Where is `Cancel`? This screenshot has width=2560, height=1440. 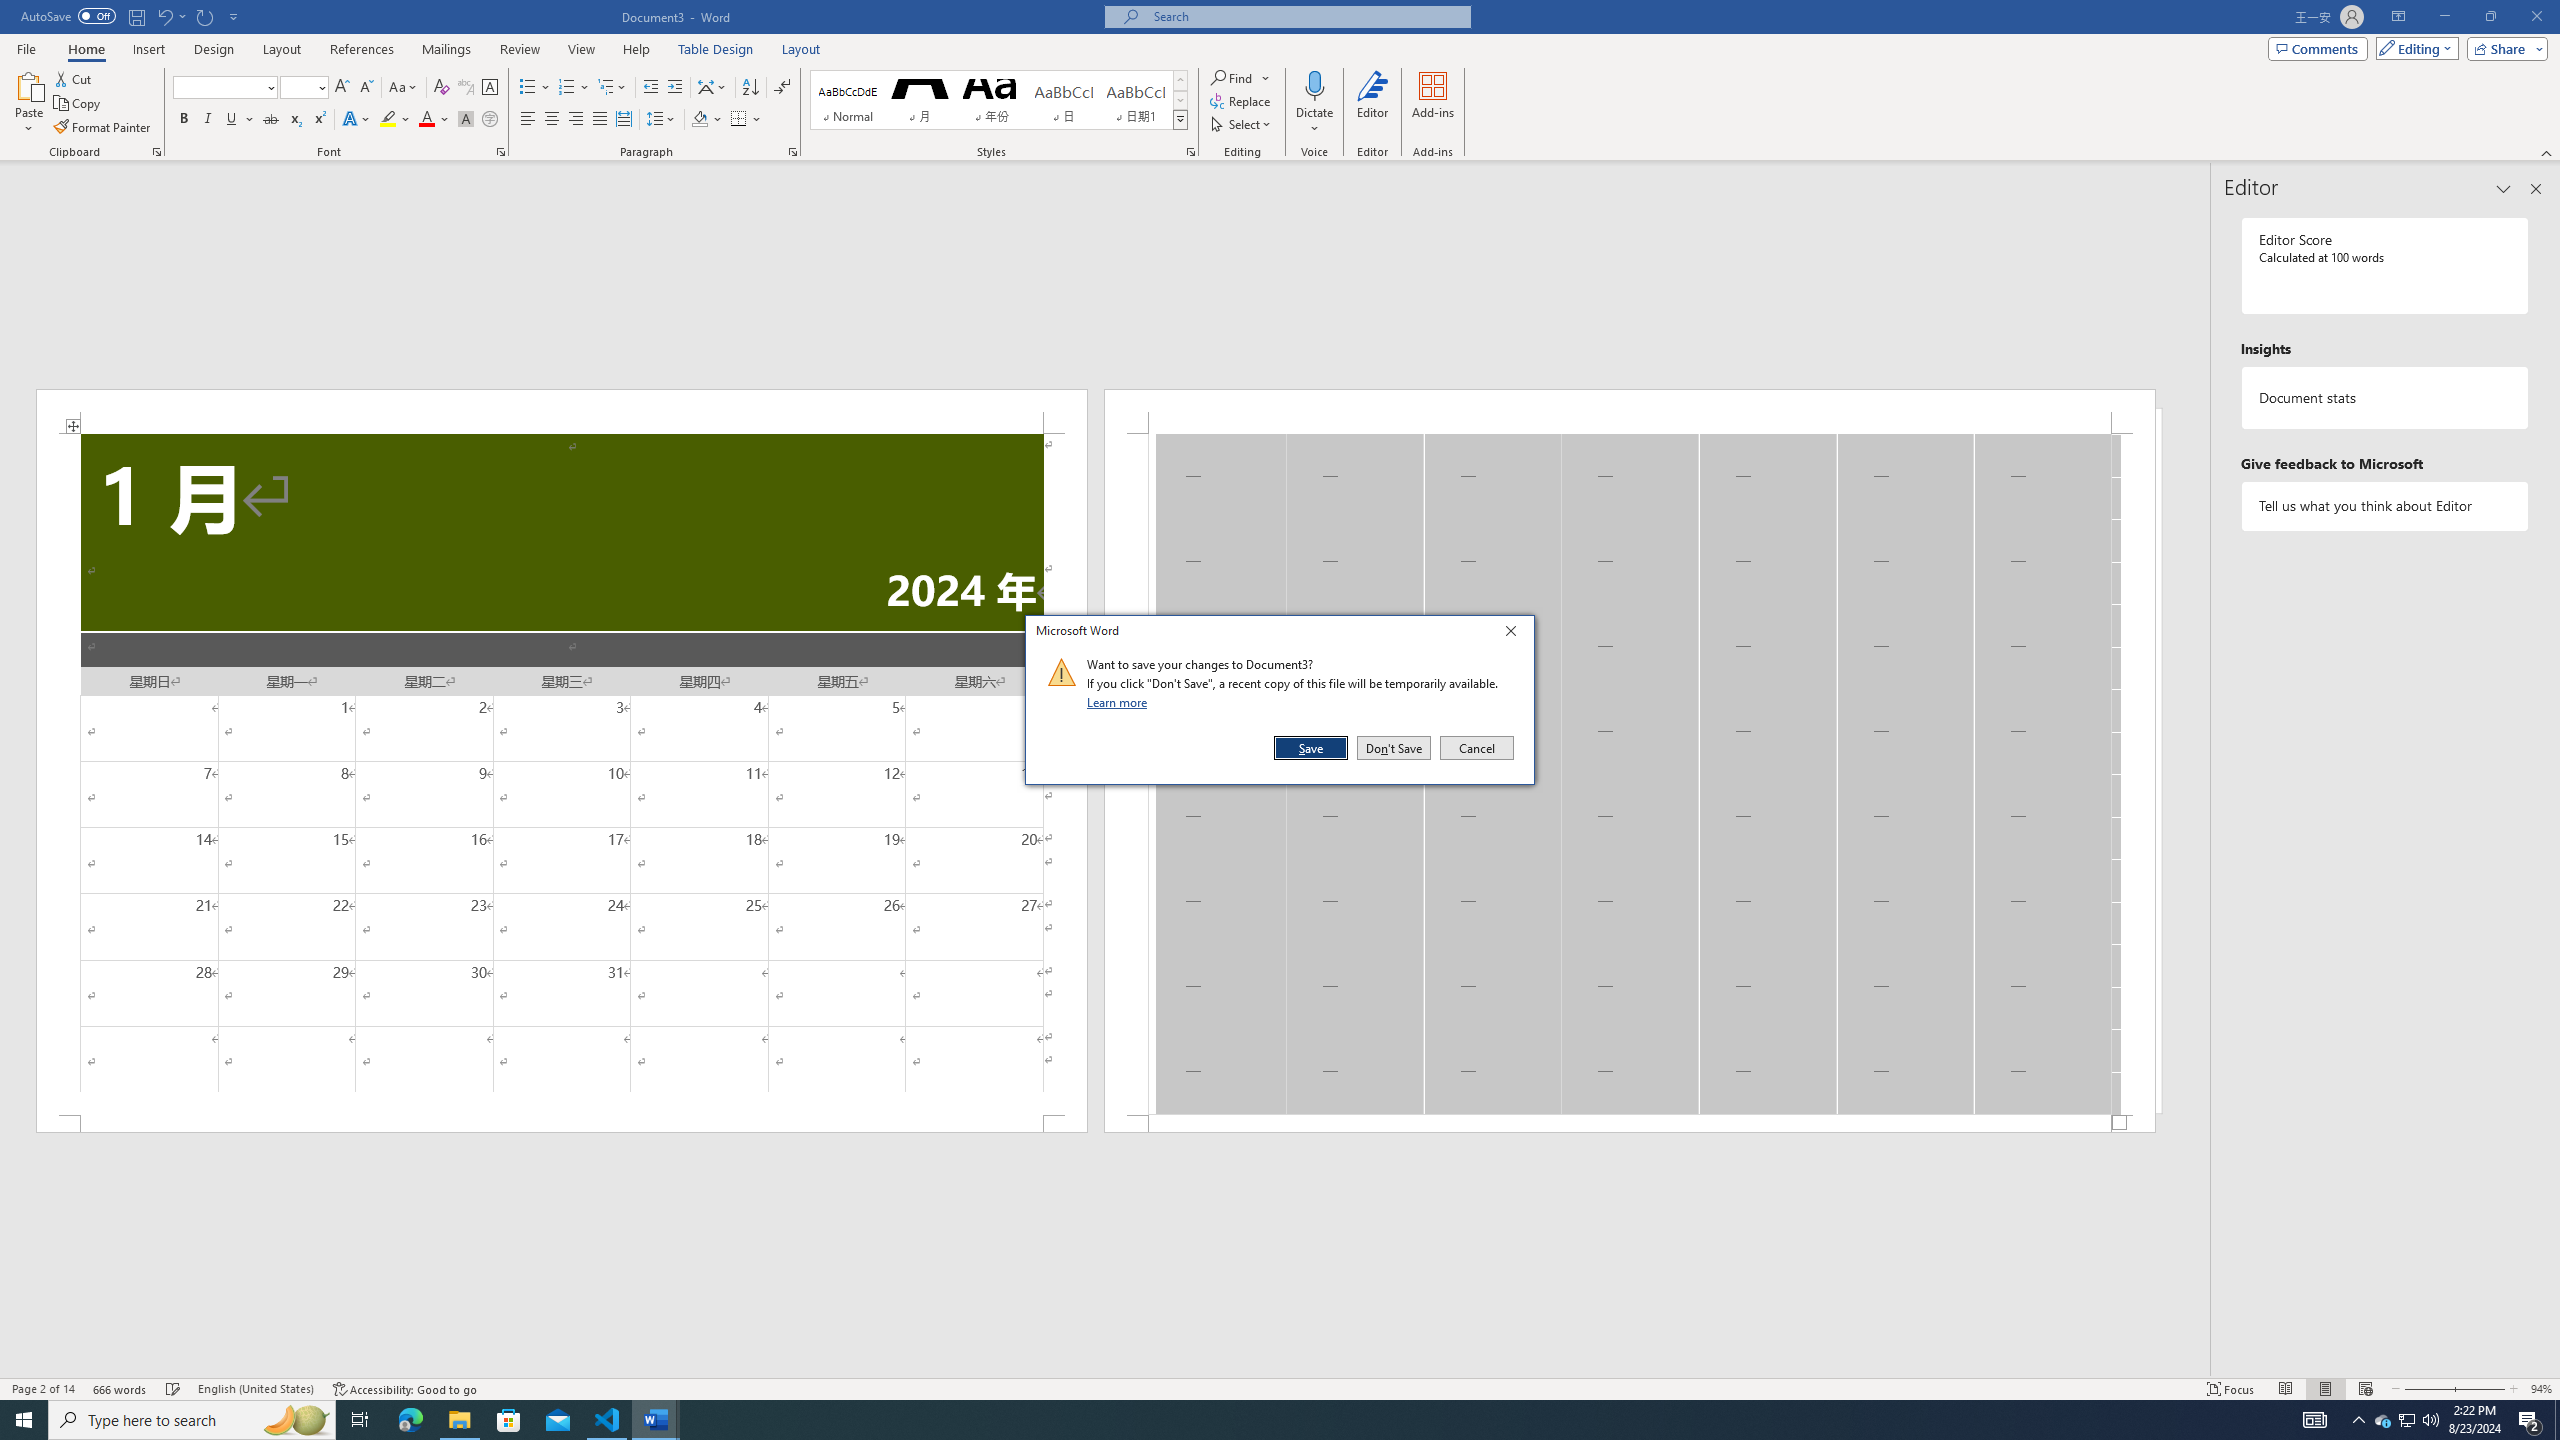 Cancel is located at coordinates (1475, 748).